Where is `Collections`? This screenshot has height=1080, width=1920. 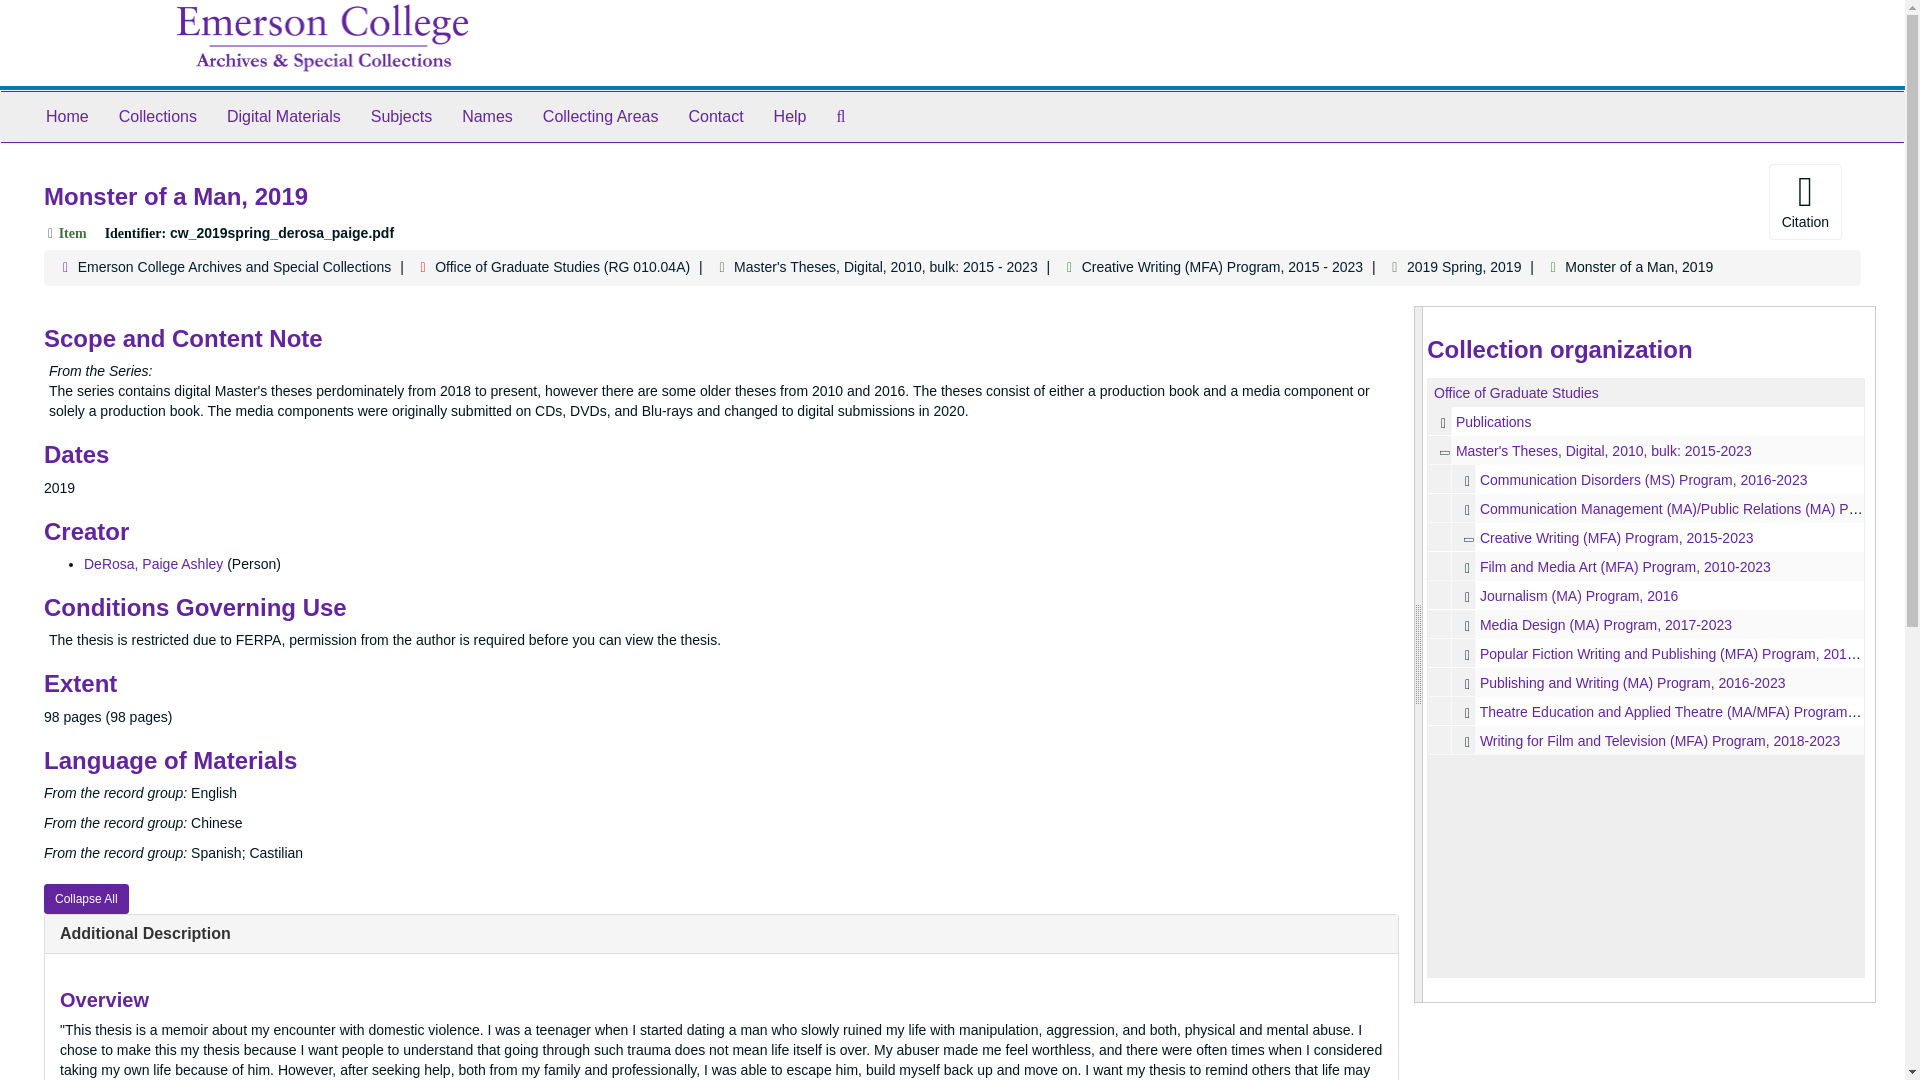 Collections is located at coordinates (157, 116).